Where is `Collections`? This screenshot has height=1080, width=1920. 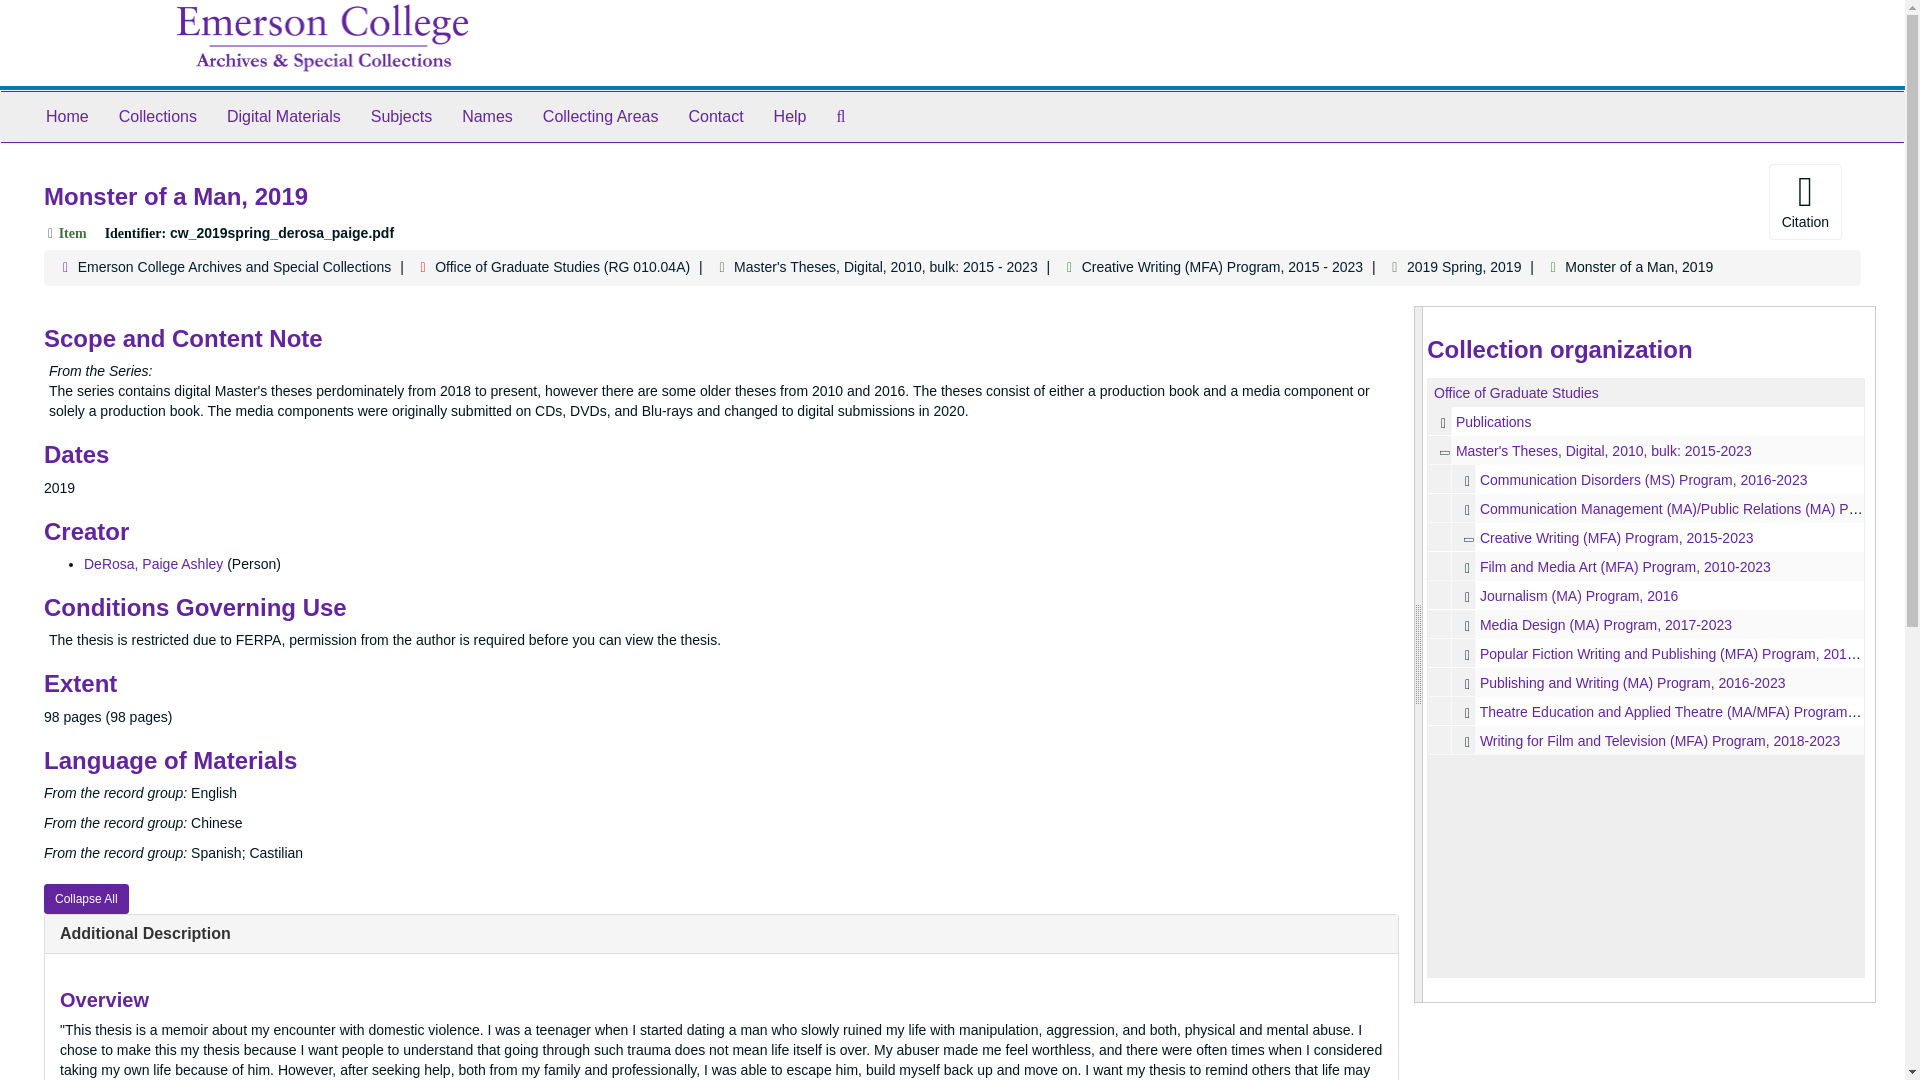 Collections is located at coordinates (157, 116).